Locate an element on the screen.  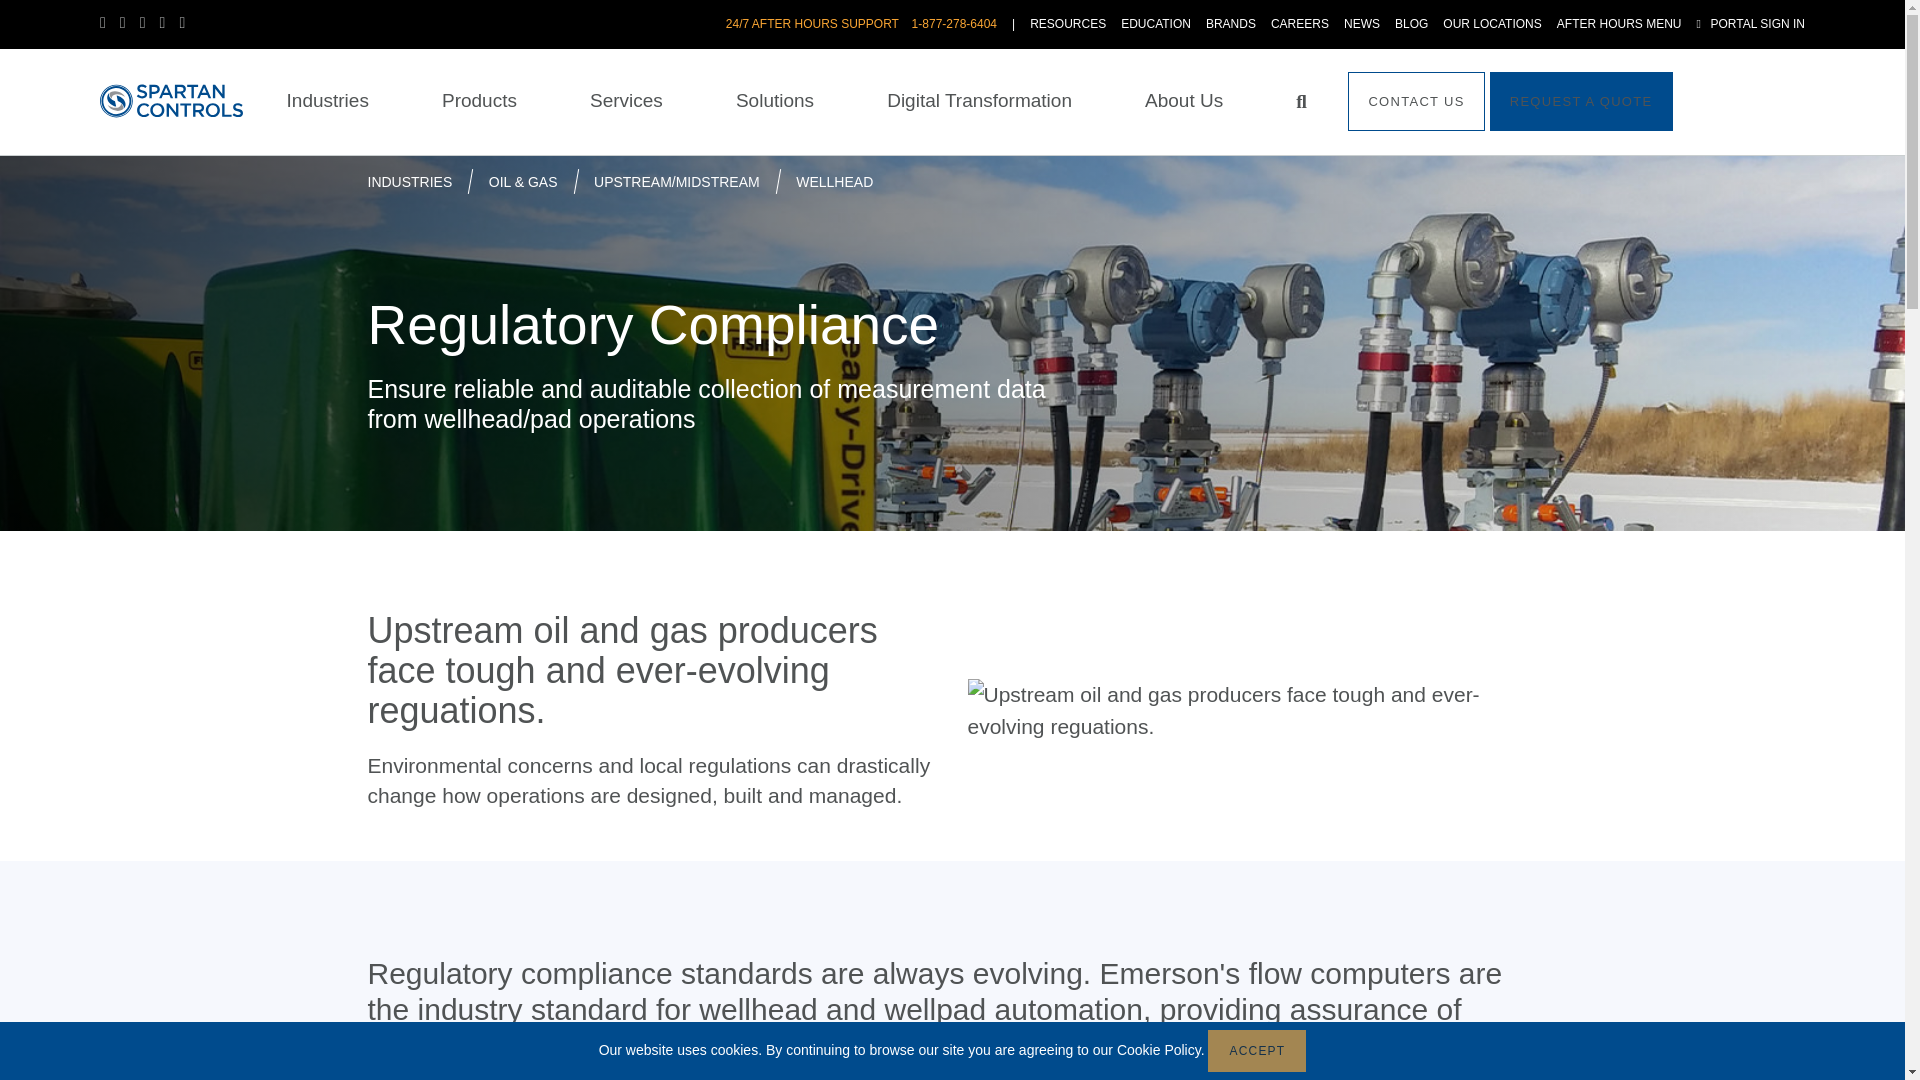
Products is located at coordinates (478, 101).